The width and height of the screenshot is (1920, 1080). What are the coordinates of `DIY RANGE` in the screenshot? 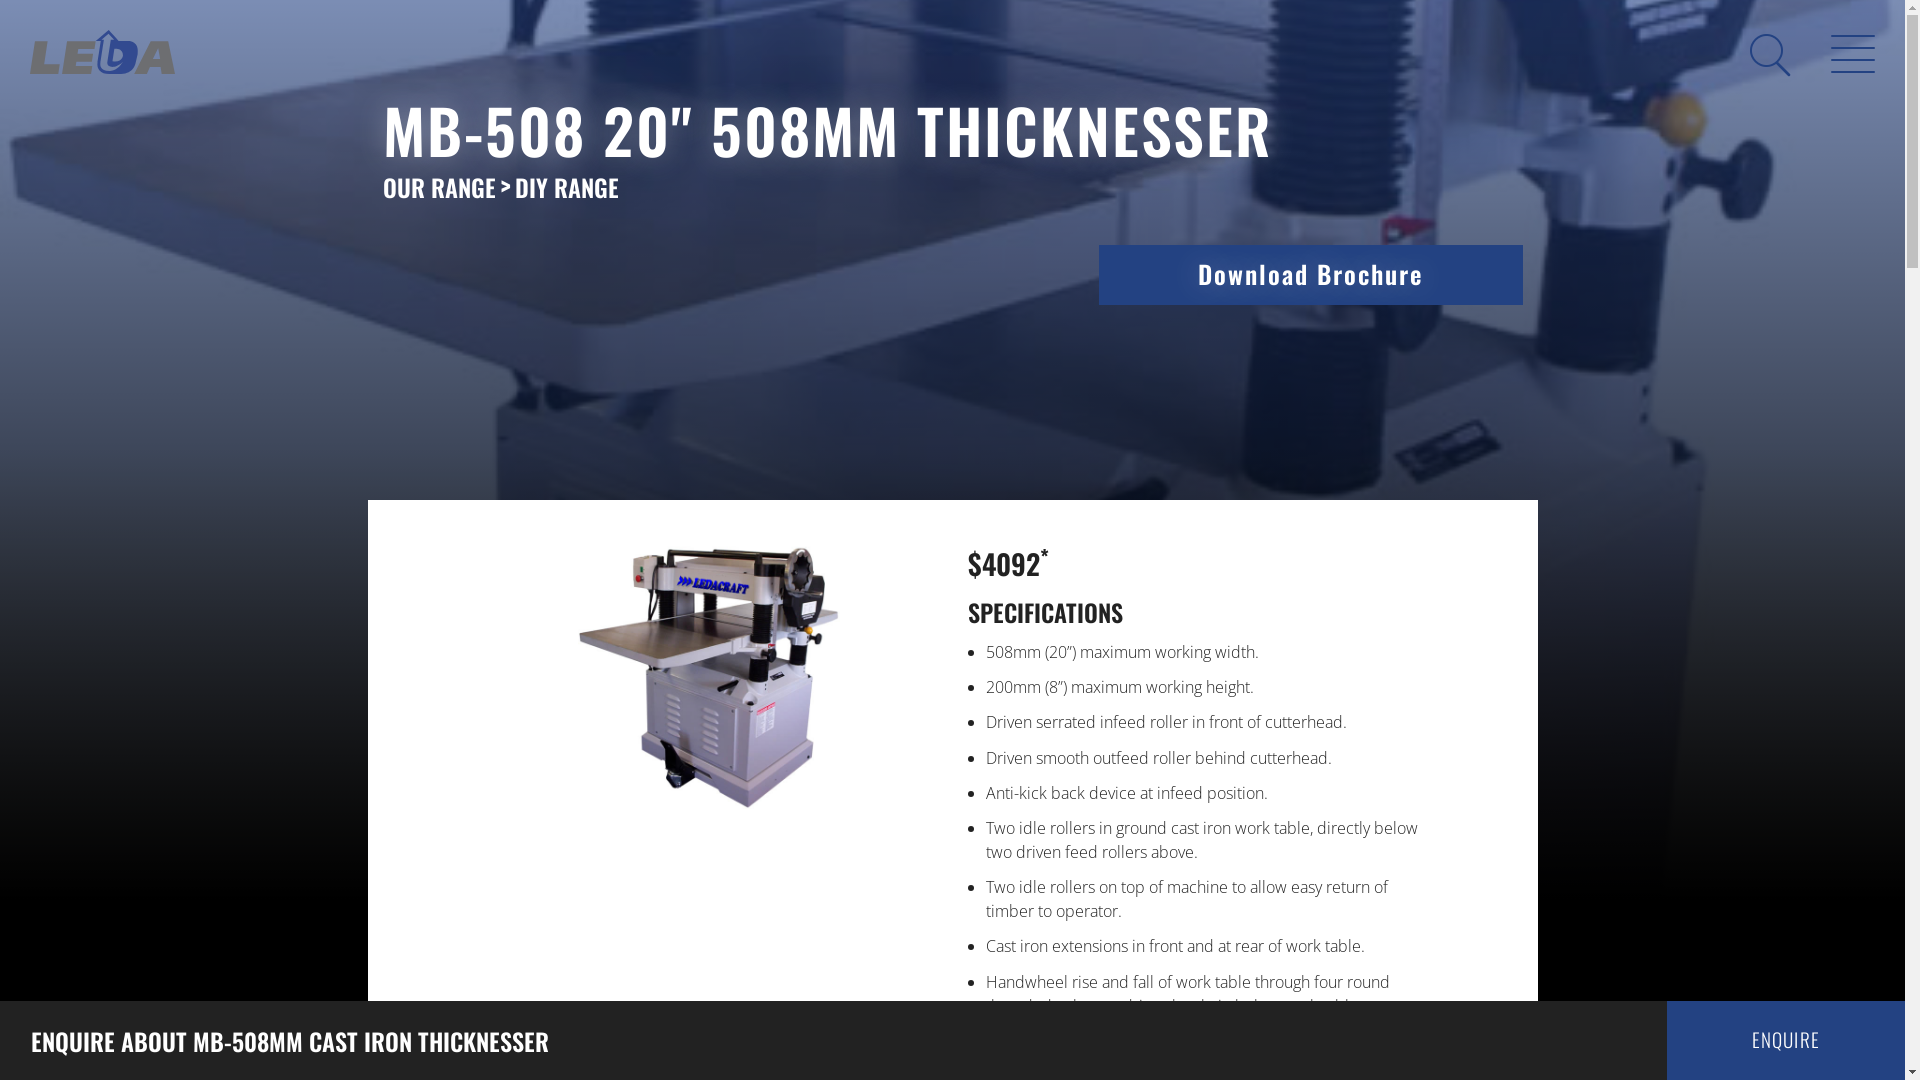 It's located at (566, 192).